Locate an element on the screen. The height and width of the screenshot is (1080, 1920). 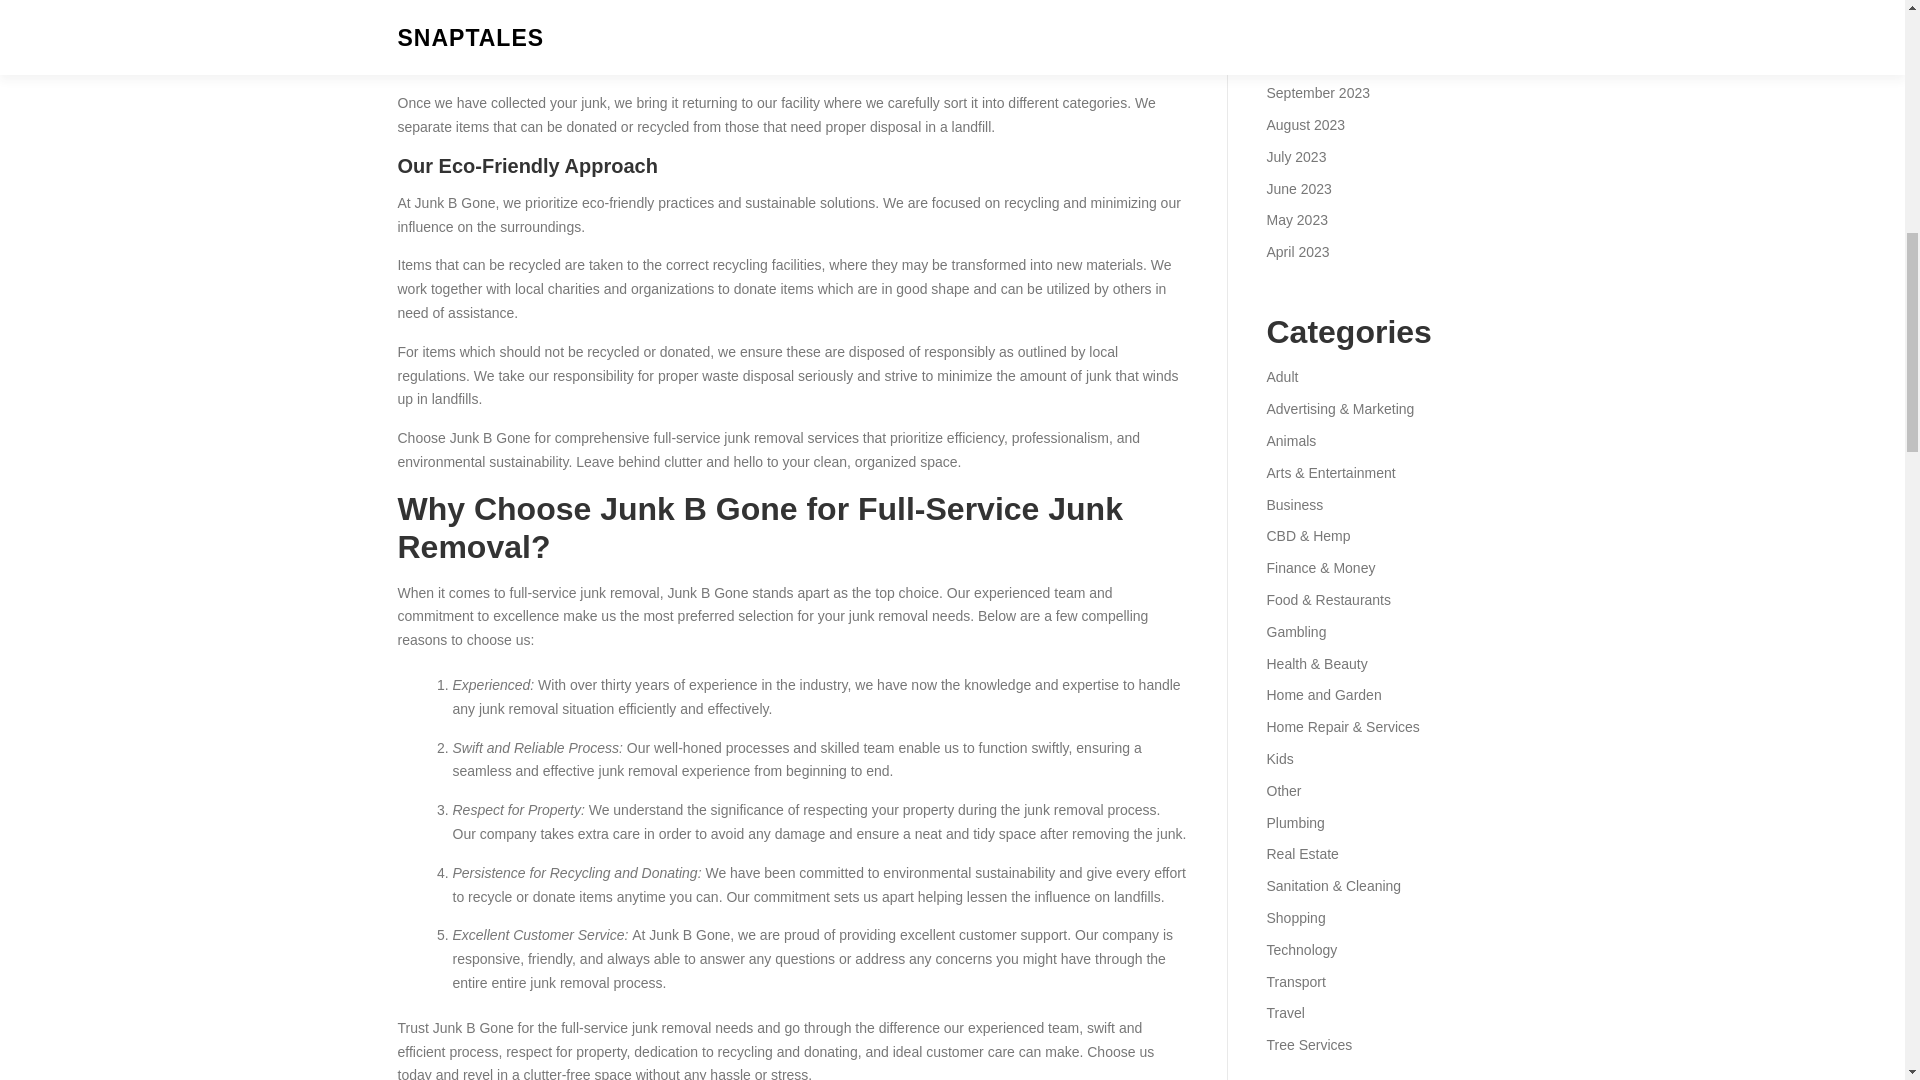
Adult is located at coordinates (1281, 376).